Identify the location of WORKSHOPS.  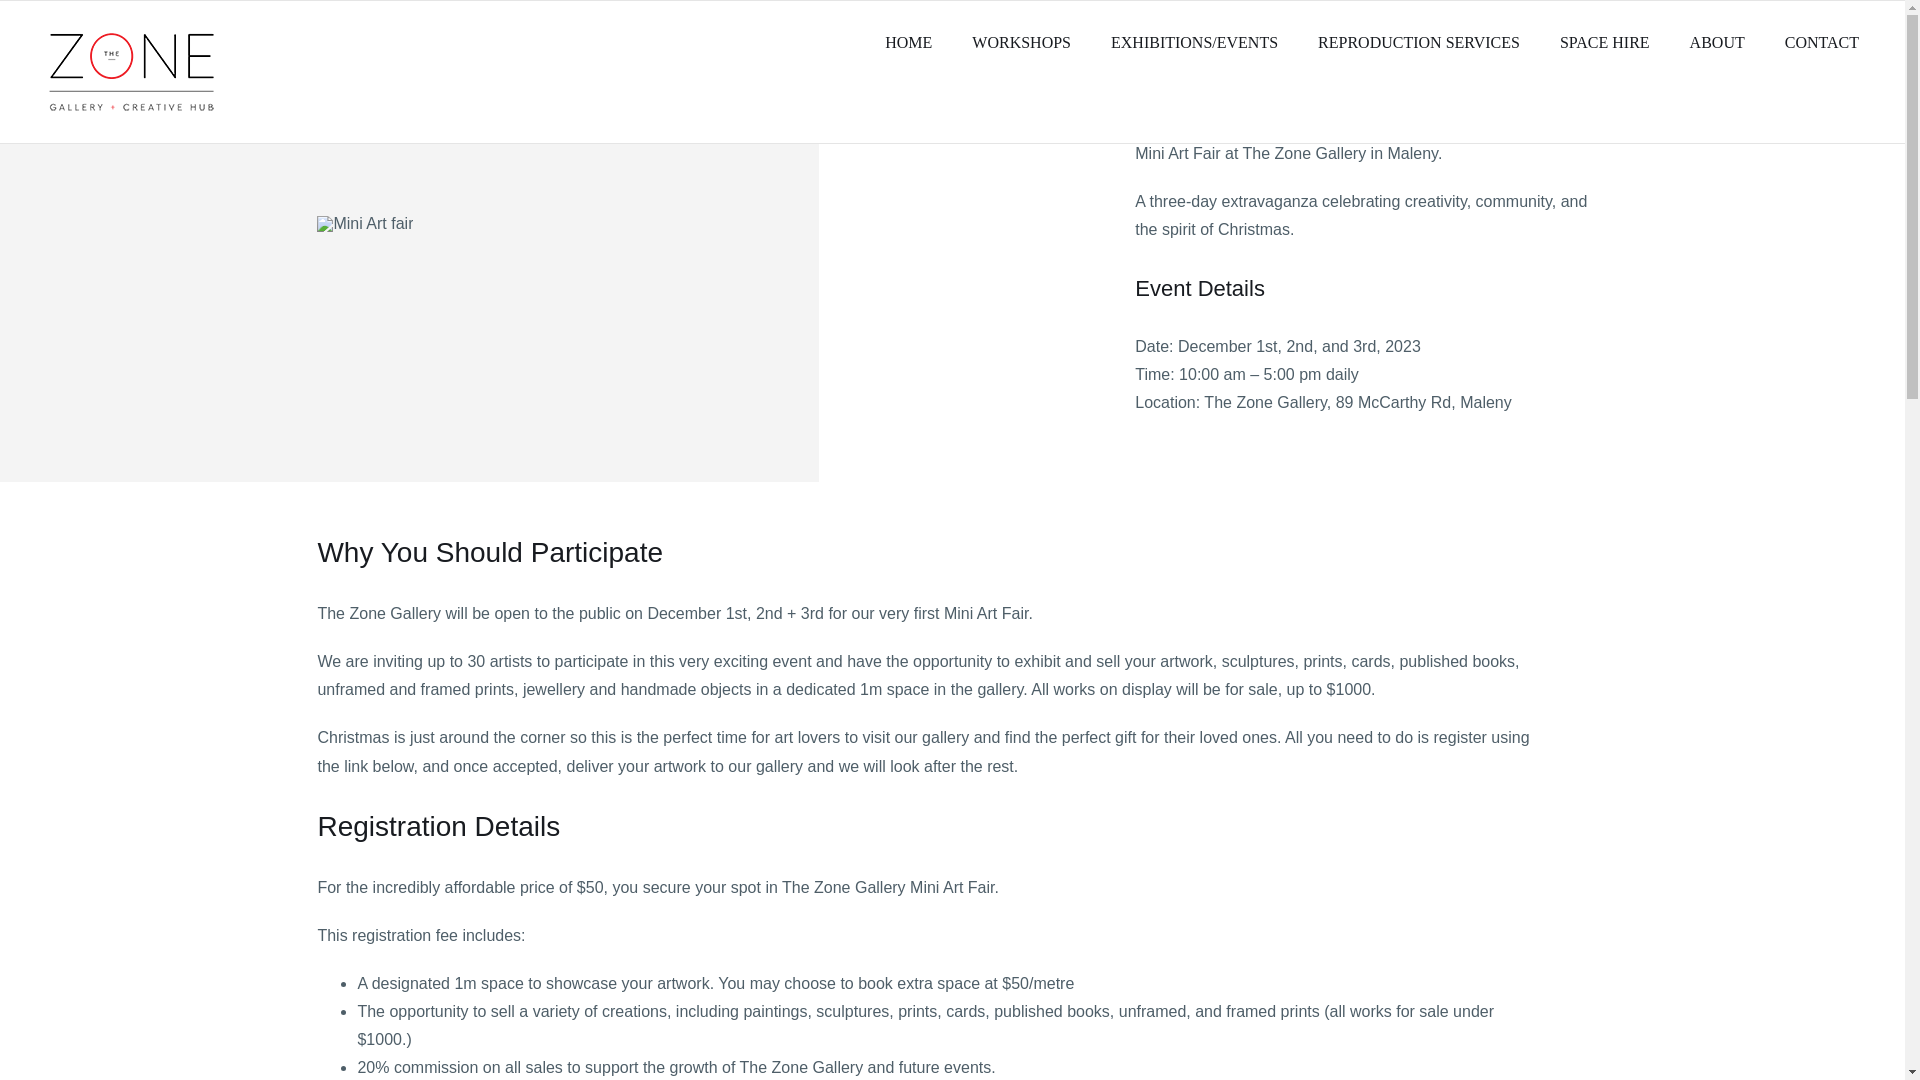
(1021, 43).